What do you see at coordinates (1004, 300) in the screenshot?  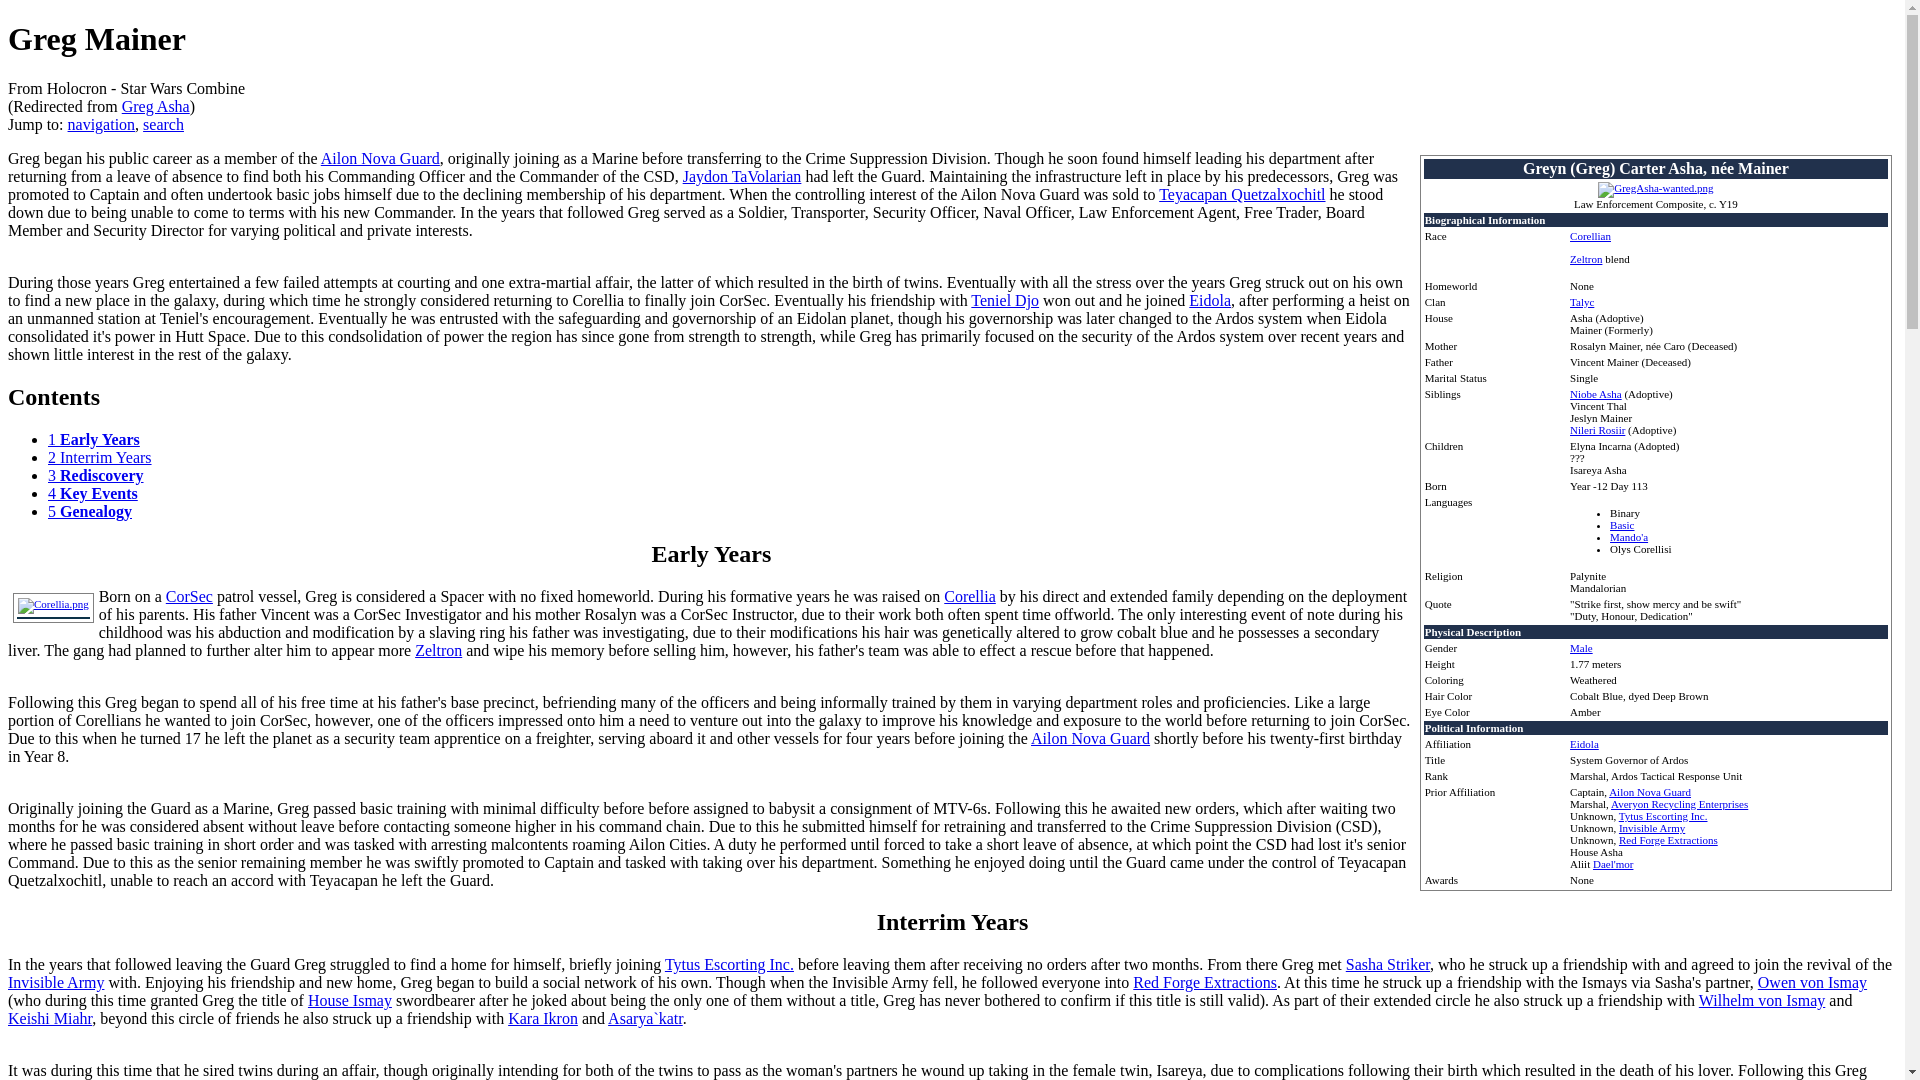 I see `Teniel Djo` at bounding box center [1004, 300].